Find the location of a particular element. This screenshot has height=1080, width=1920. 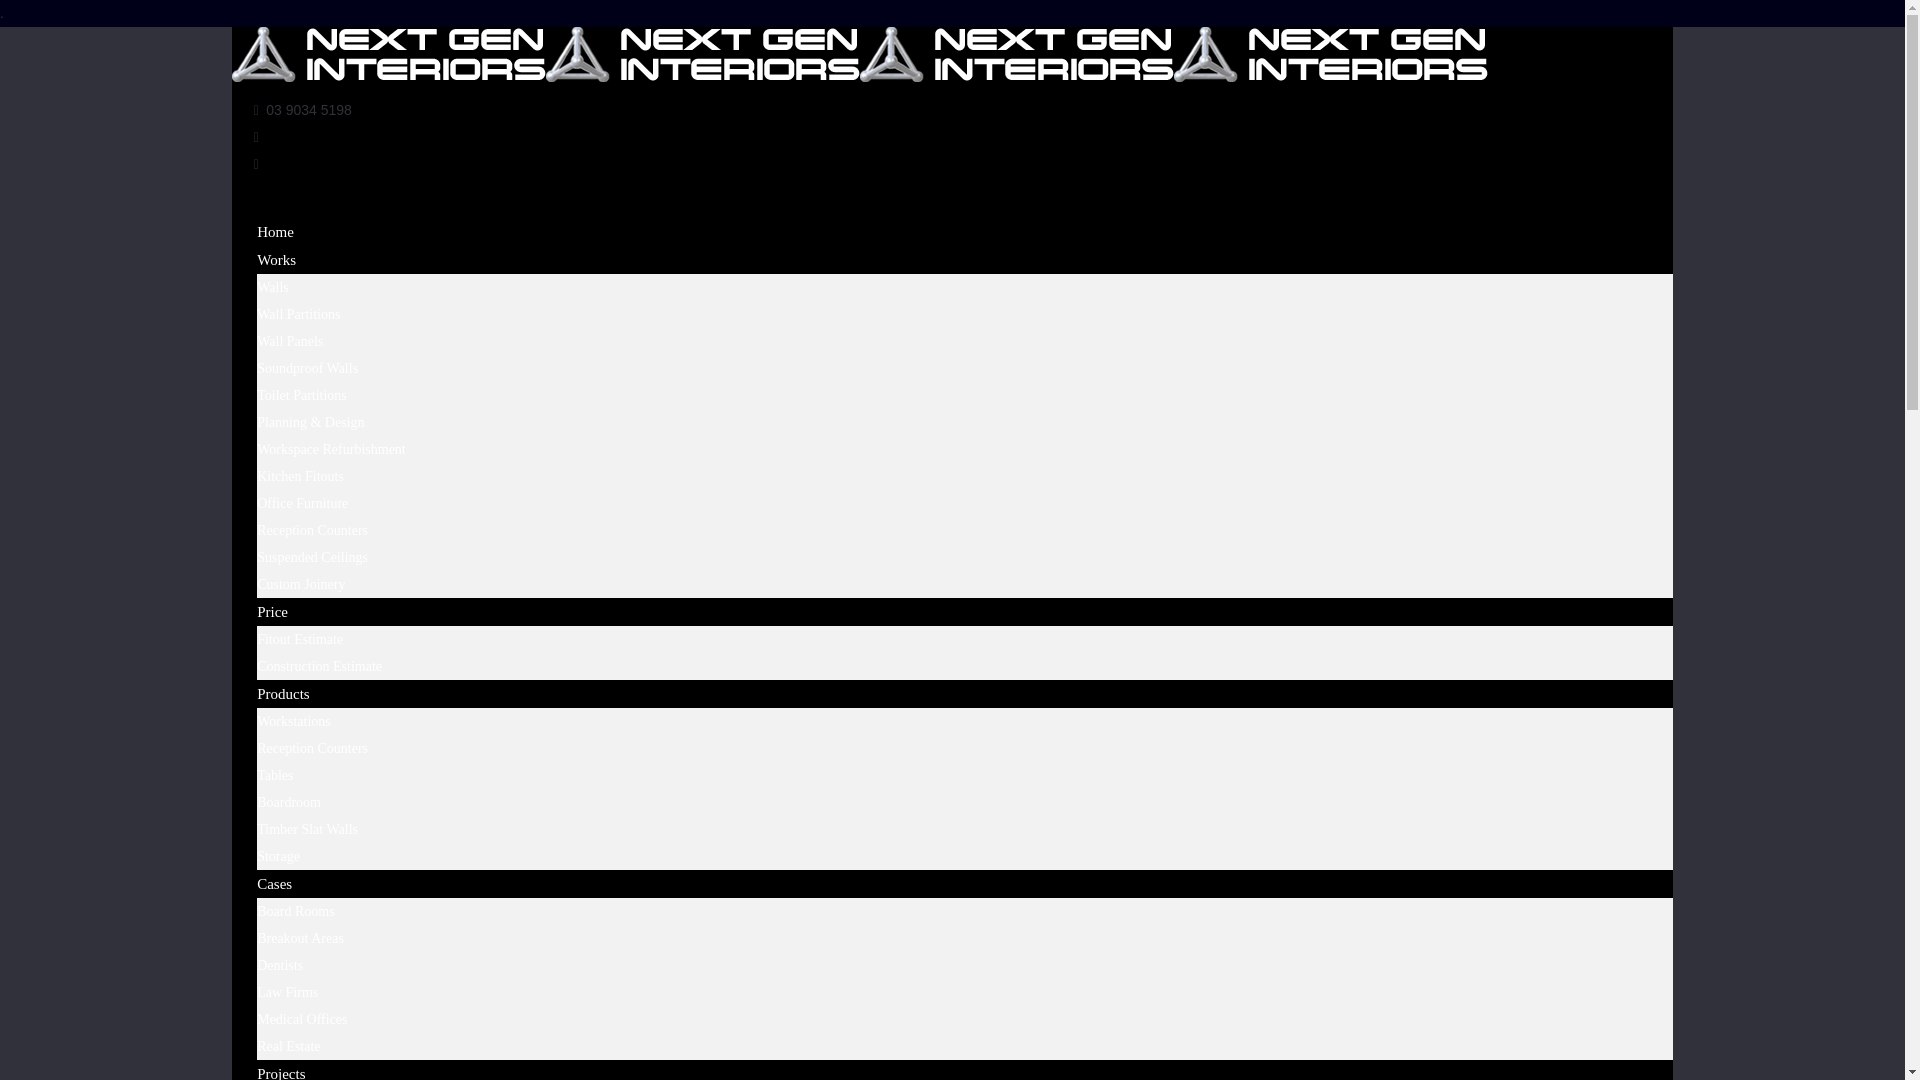

Reception Counters is located at coordinates (312, 530).